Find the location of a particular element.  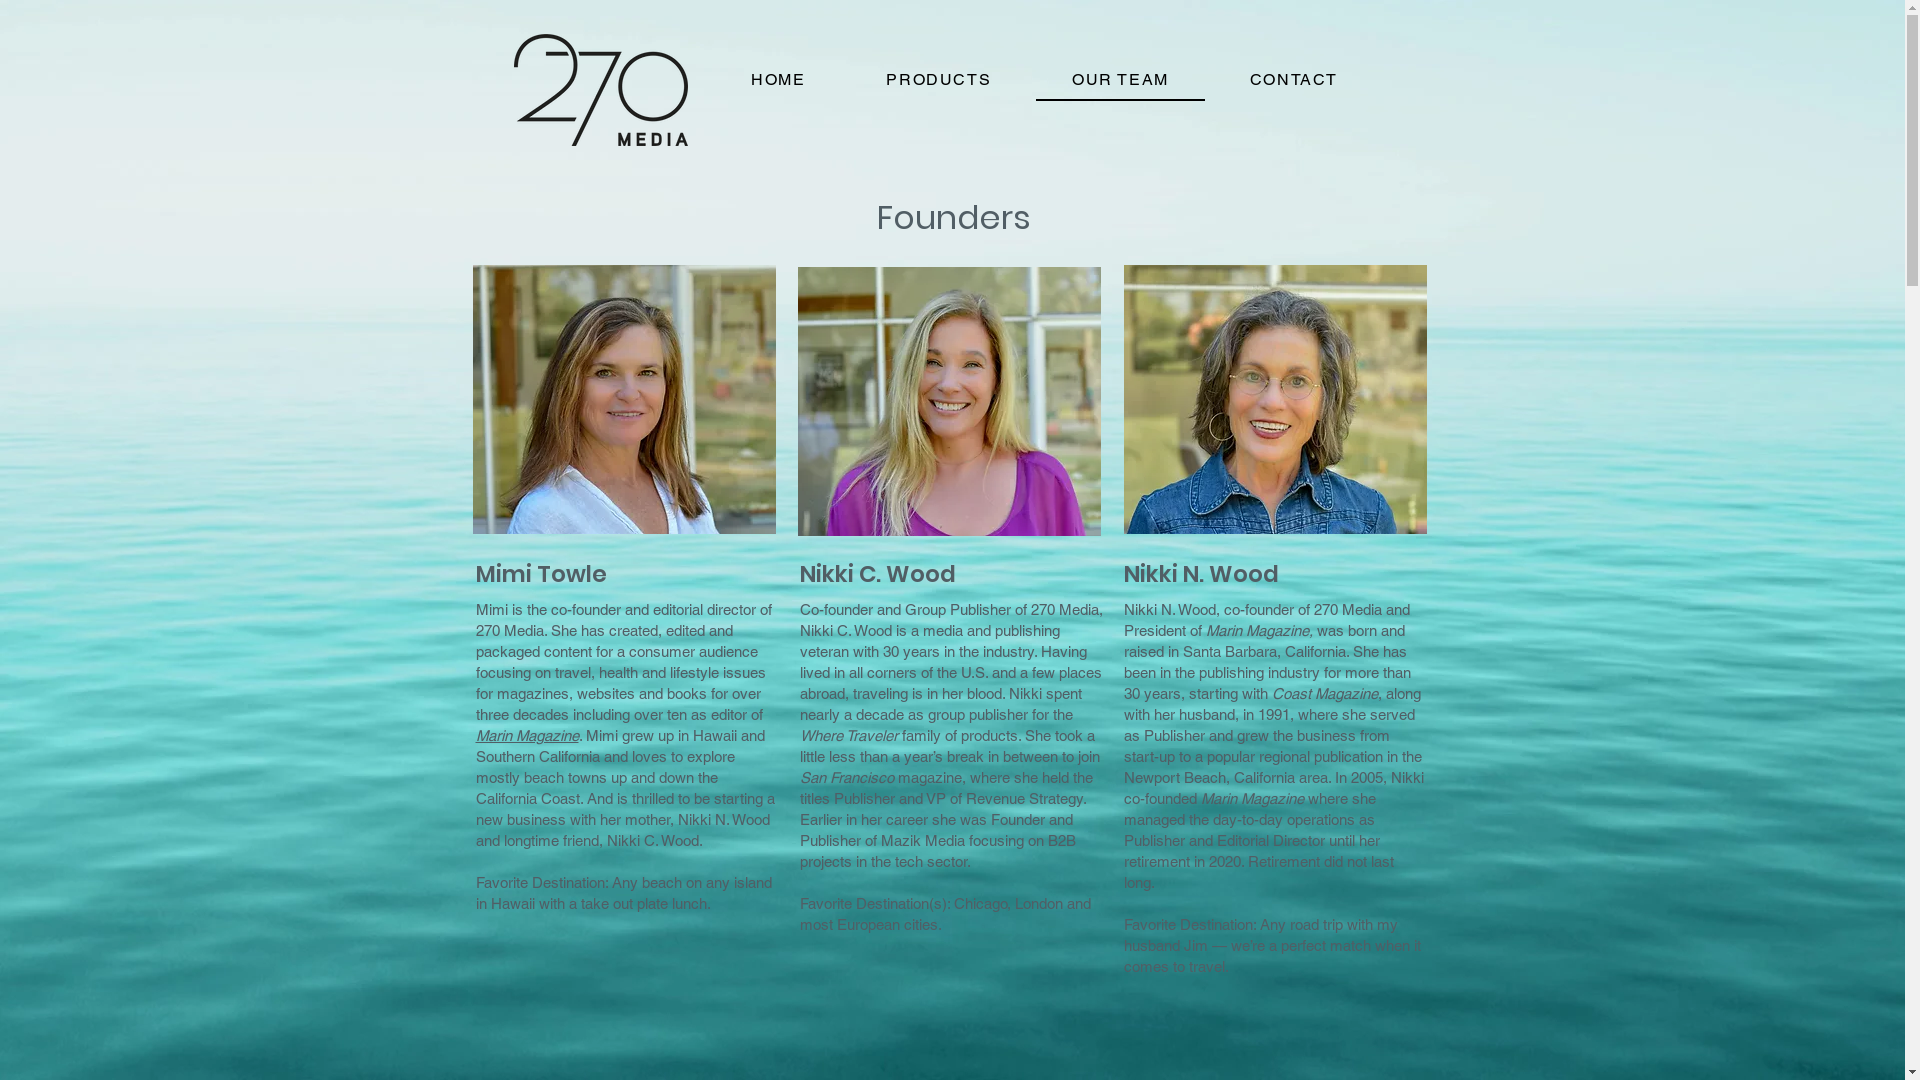

CONTACT is located at coordinates (1294, 80).